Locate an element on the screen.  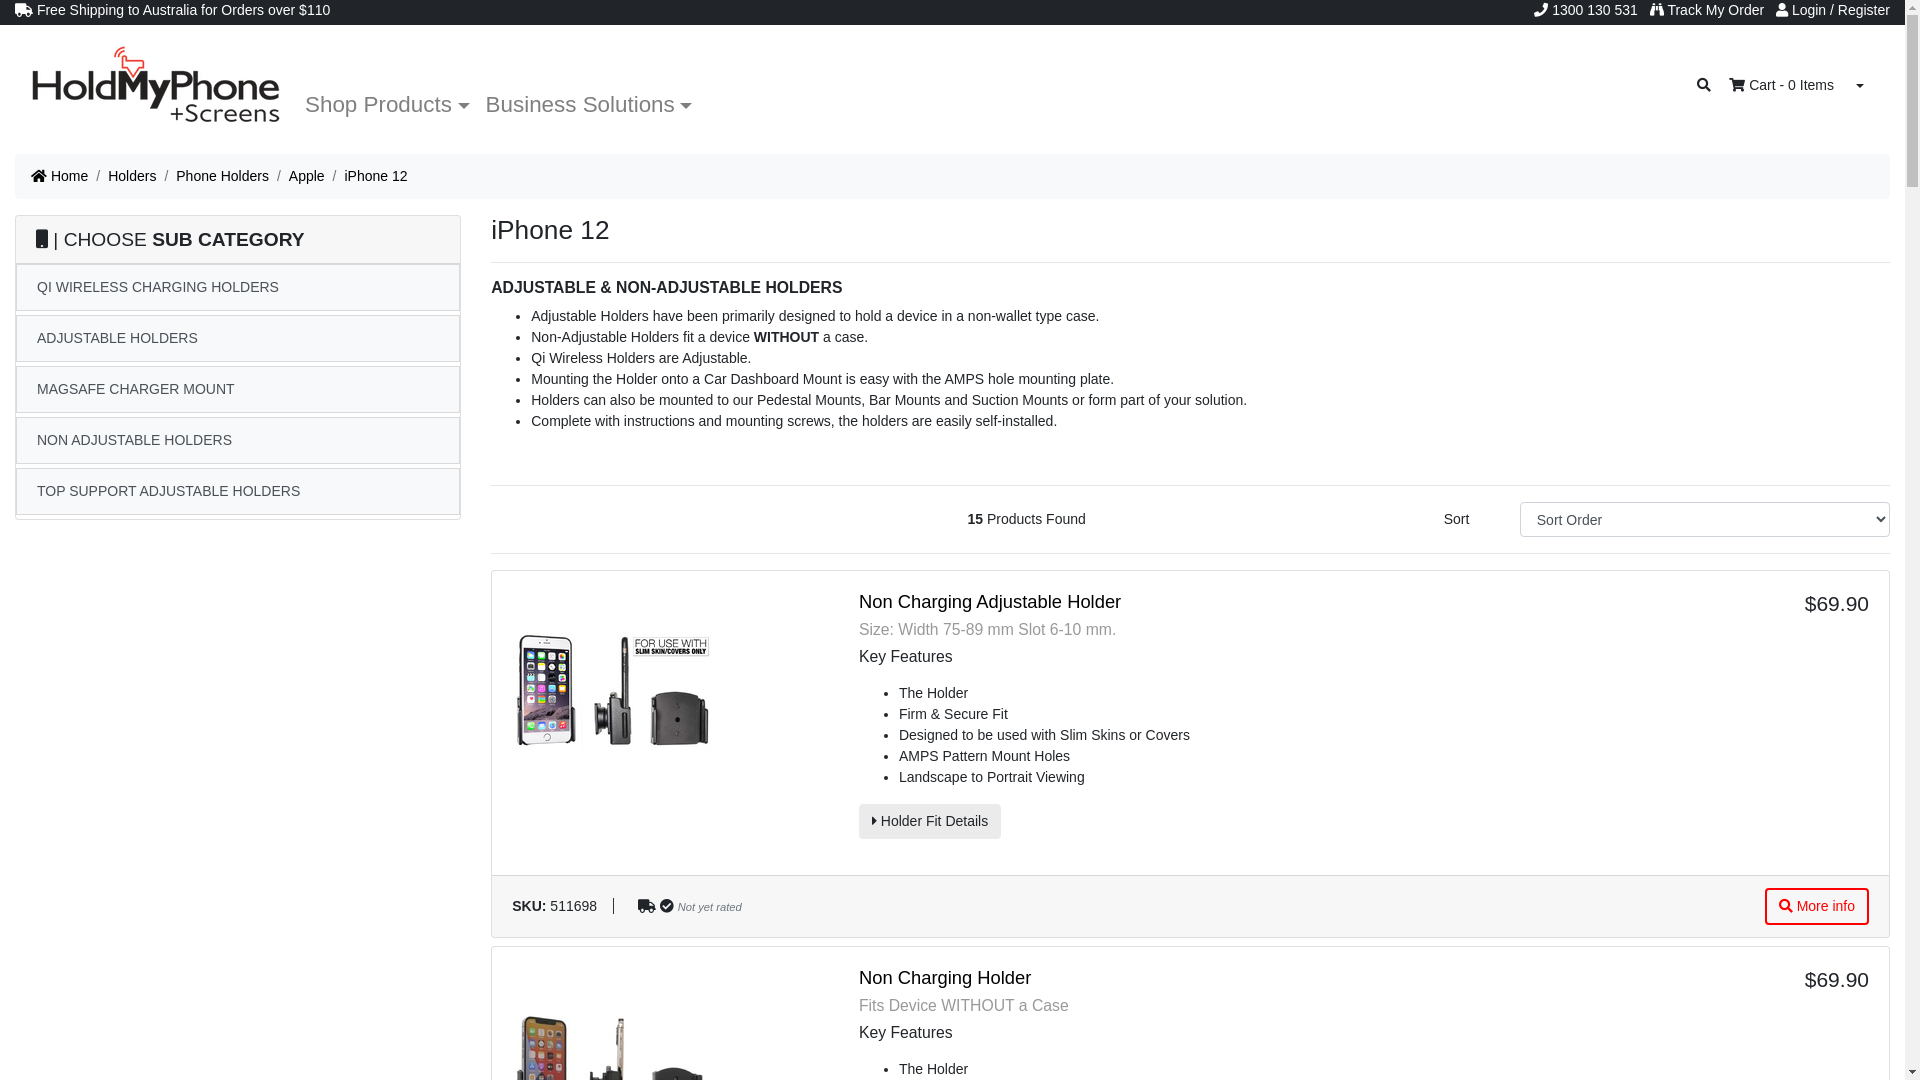
Holders is located at coordinates (132, 176).